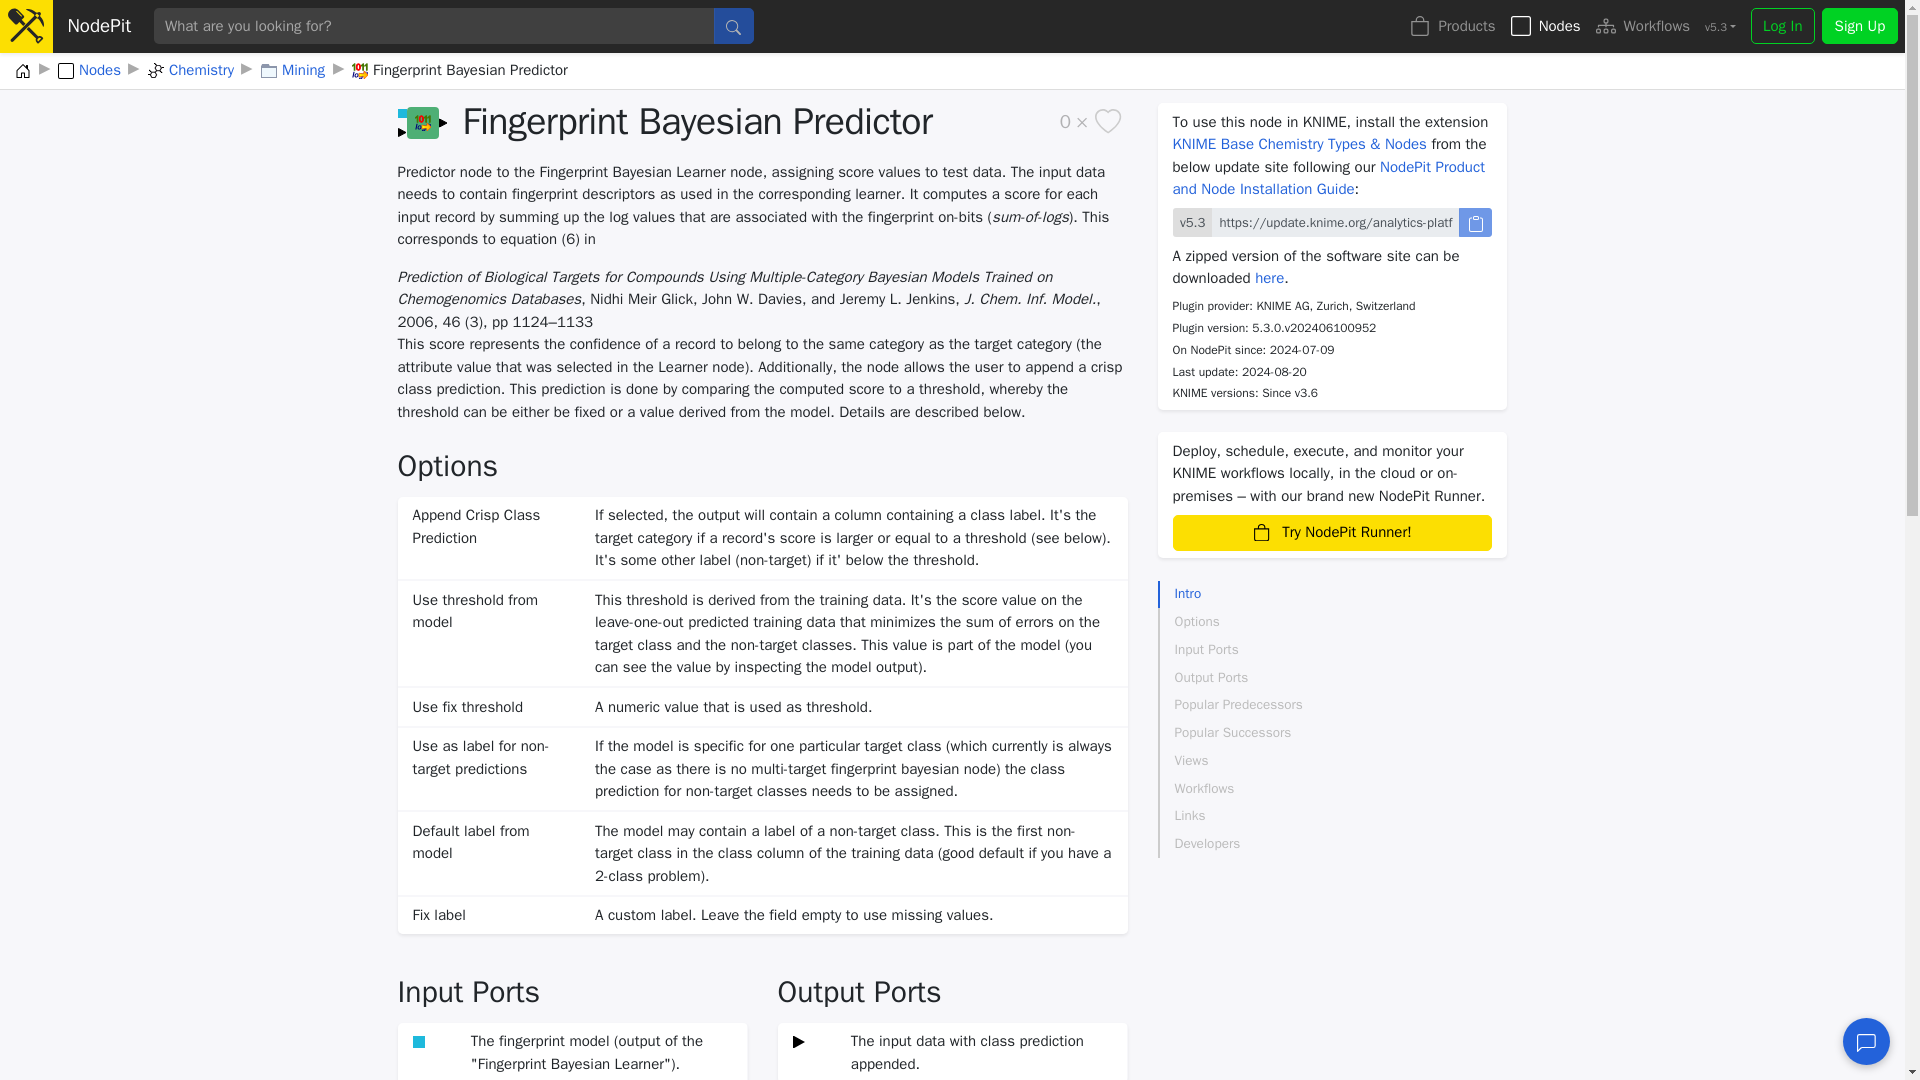 The image size is (1920, 1080). What do you see at coordinates (1642, 26) in the screenshot?
I see `Workflows` at bounding box center [1642, 26].